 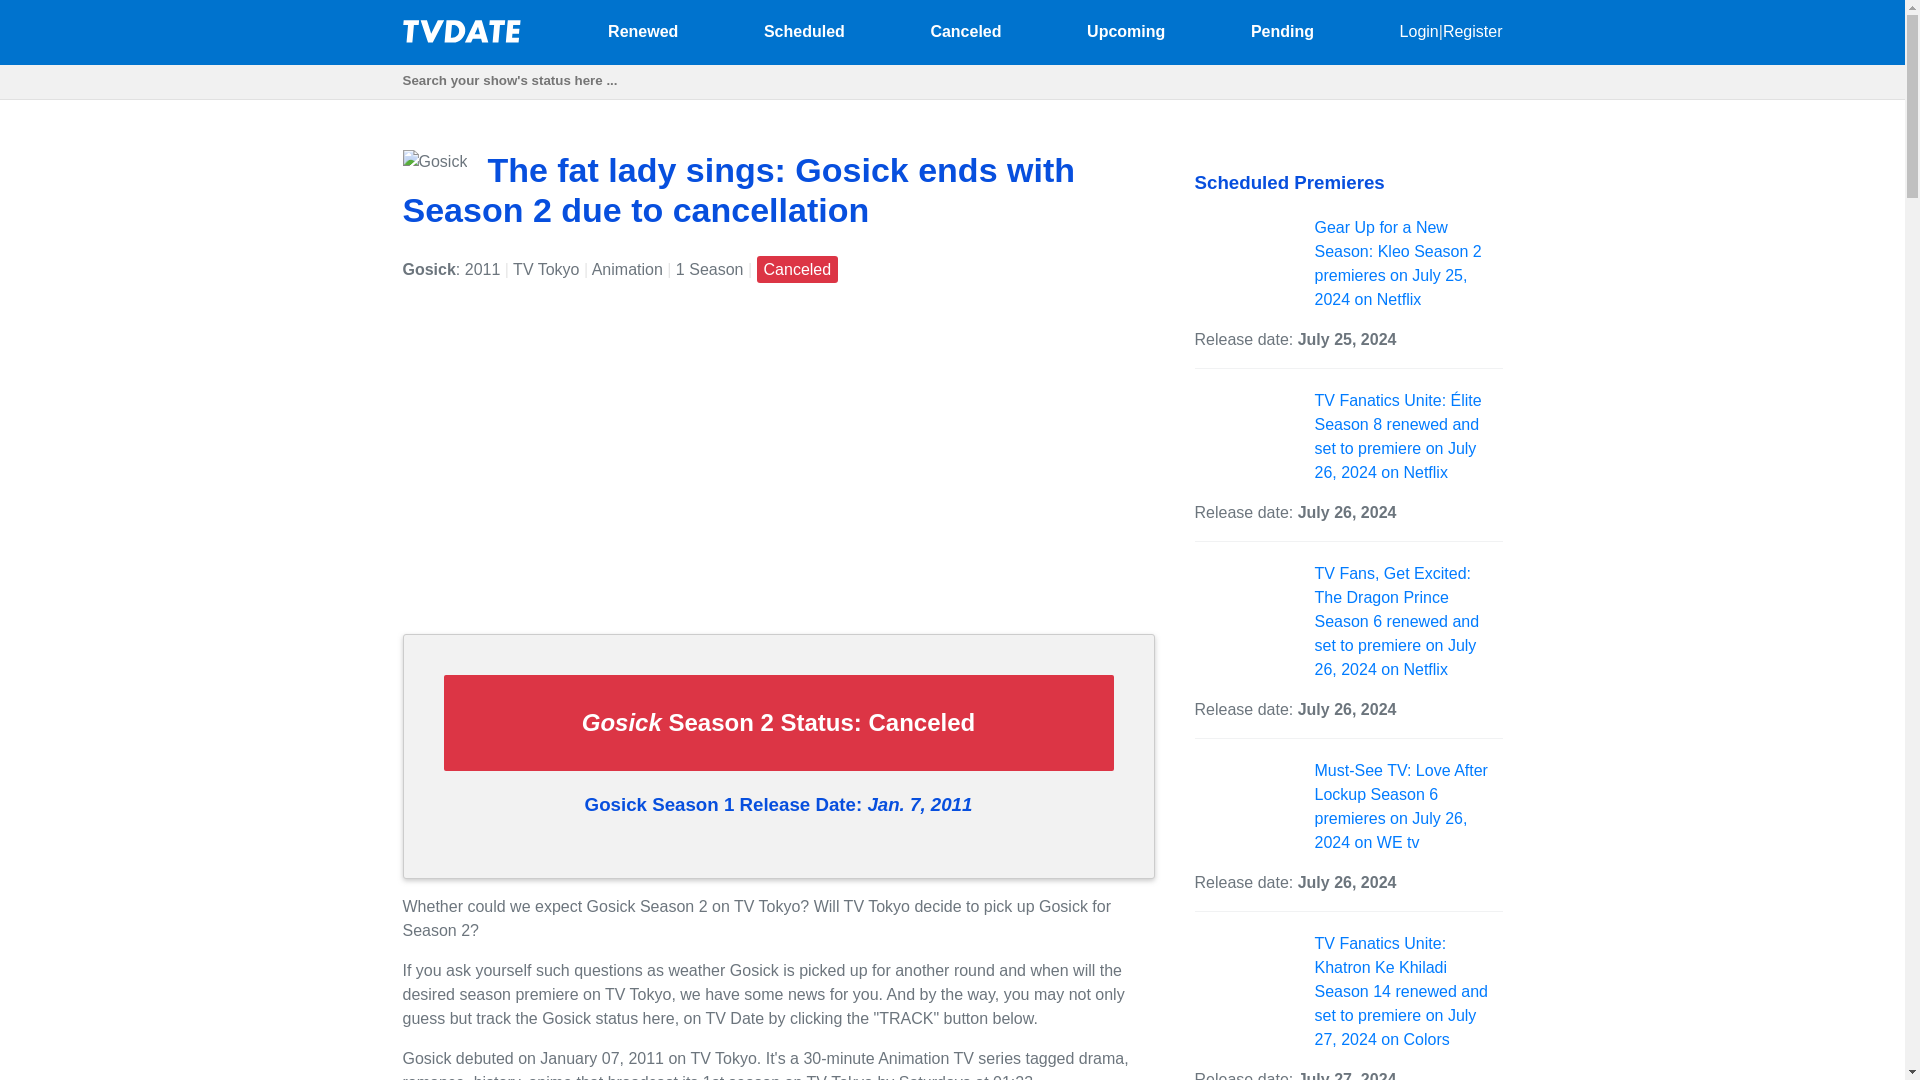 What do you see at coordinates (1473, 30) in the screenshot?
I see `Register` at bounding box center [1473, 30].